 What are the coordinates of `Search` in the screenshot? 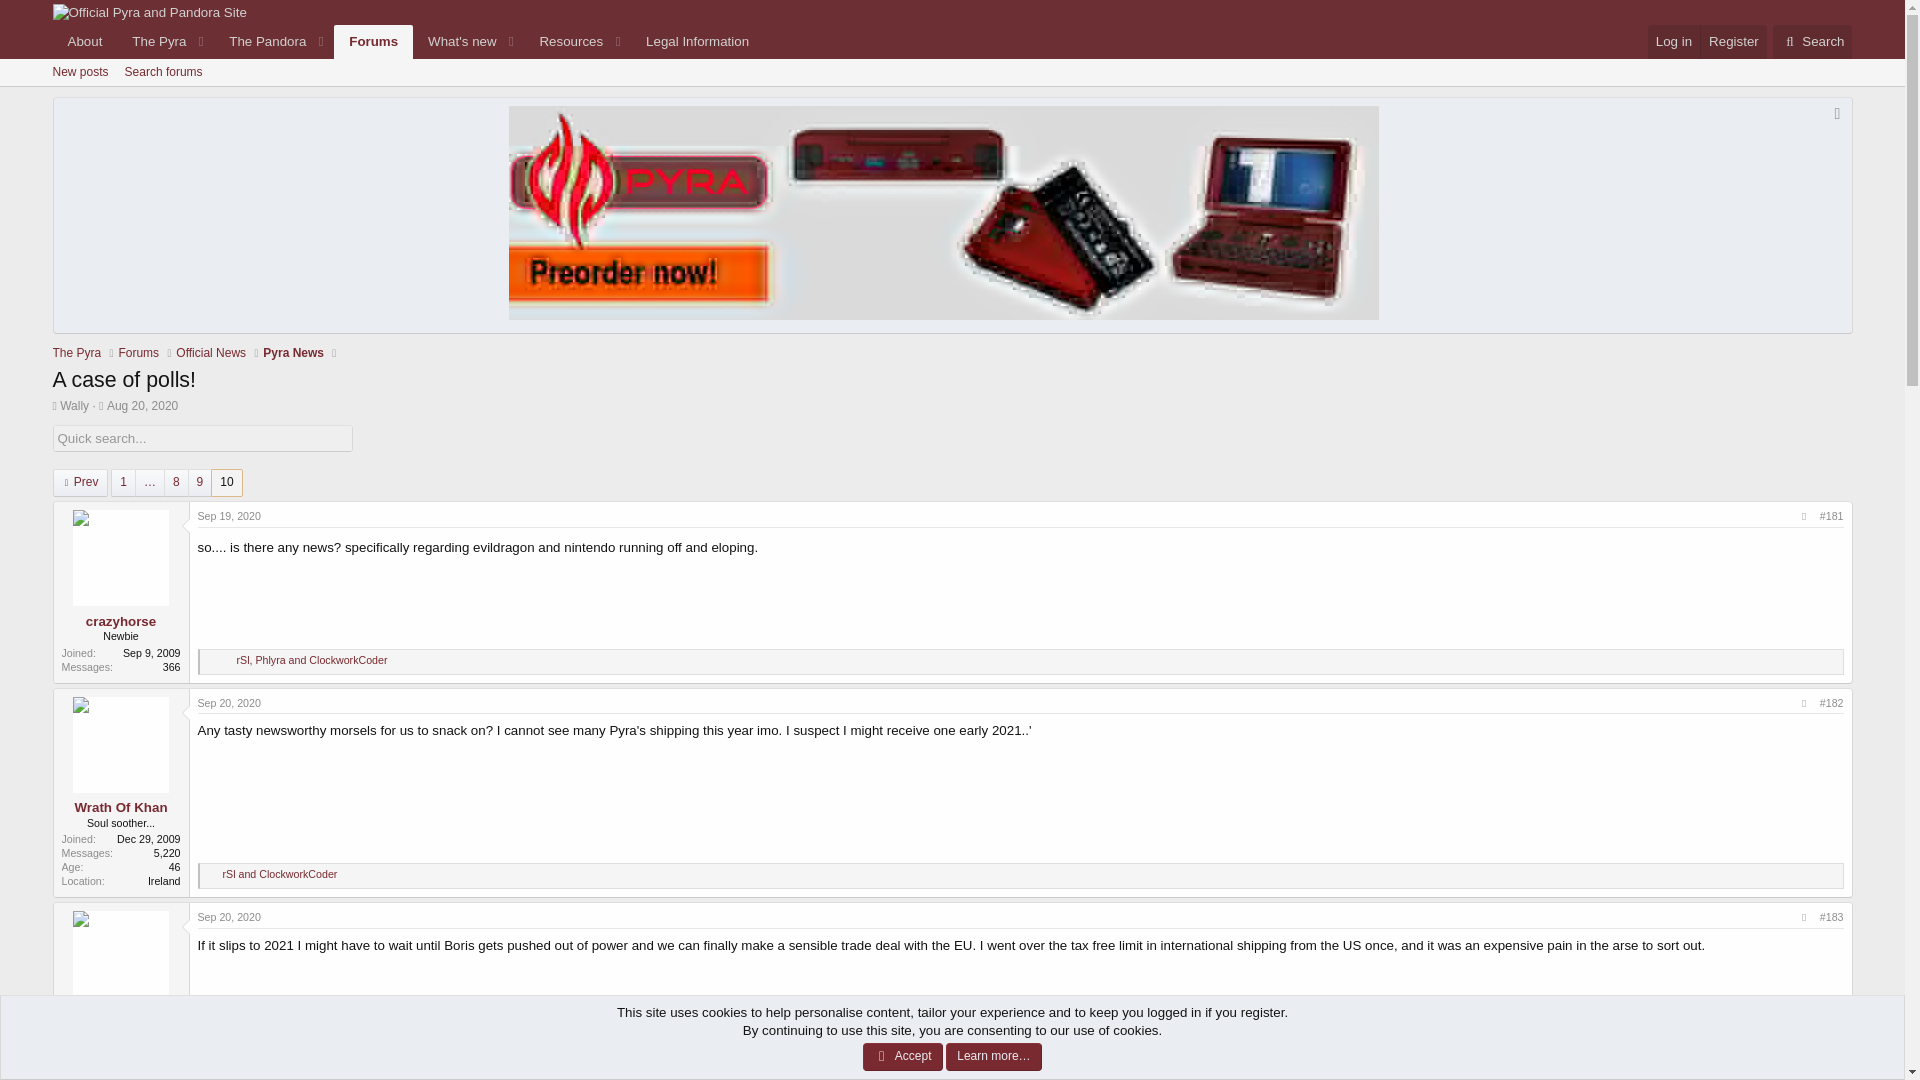 It's located at (1812, 41).